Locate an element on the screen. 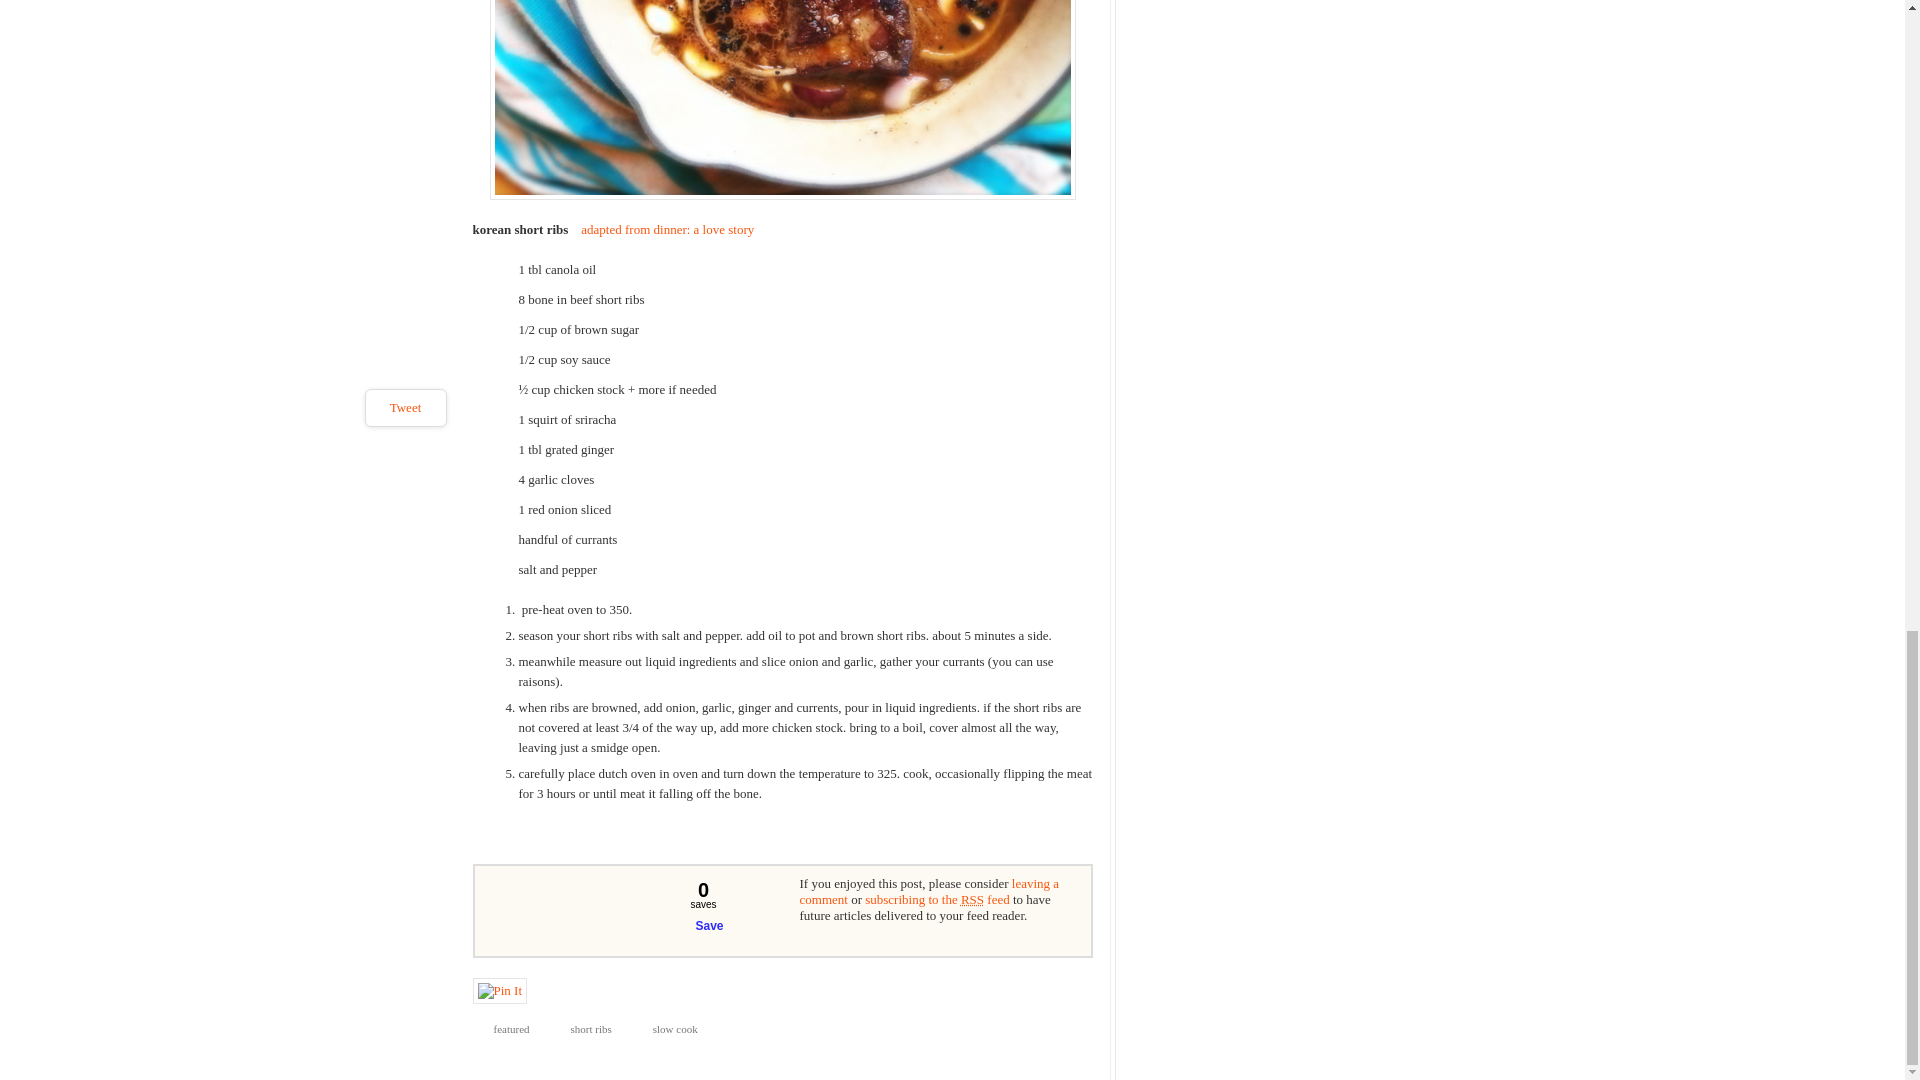 This screenshot has width=1920, height=1080. Syndicate this site using RSS is located at coordinates (937, 900).